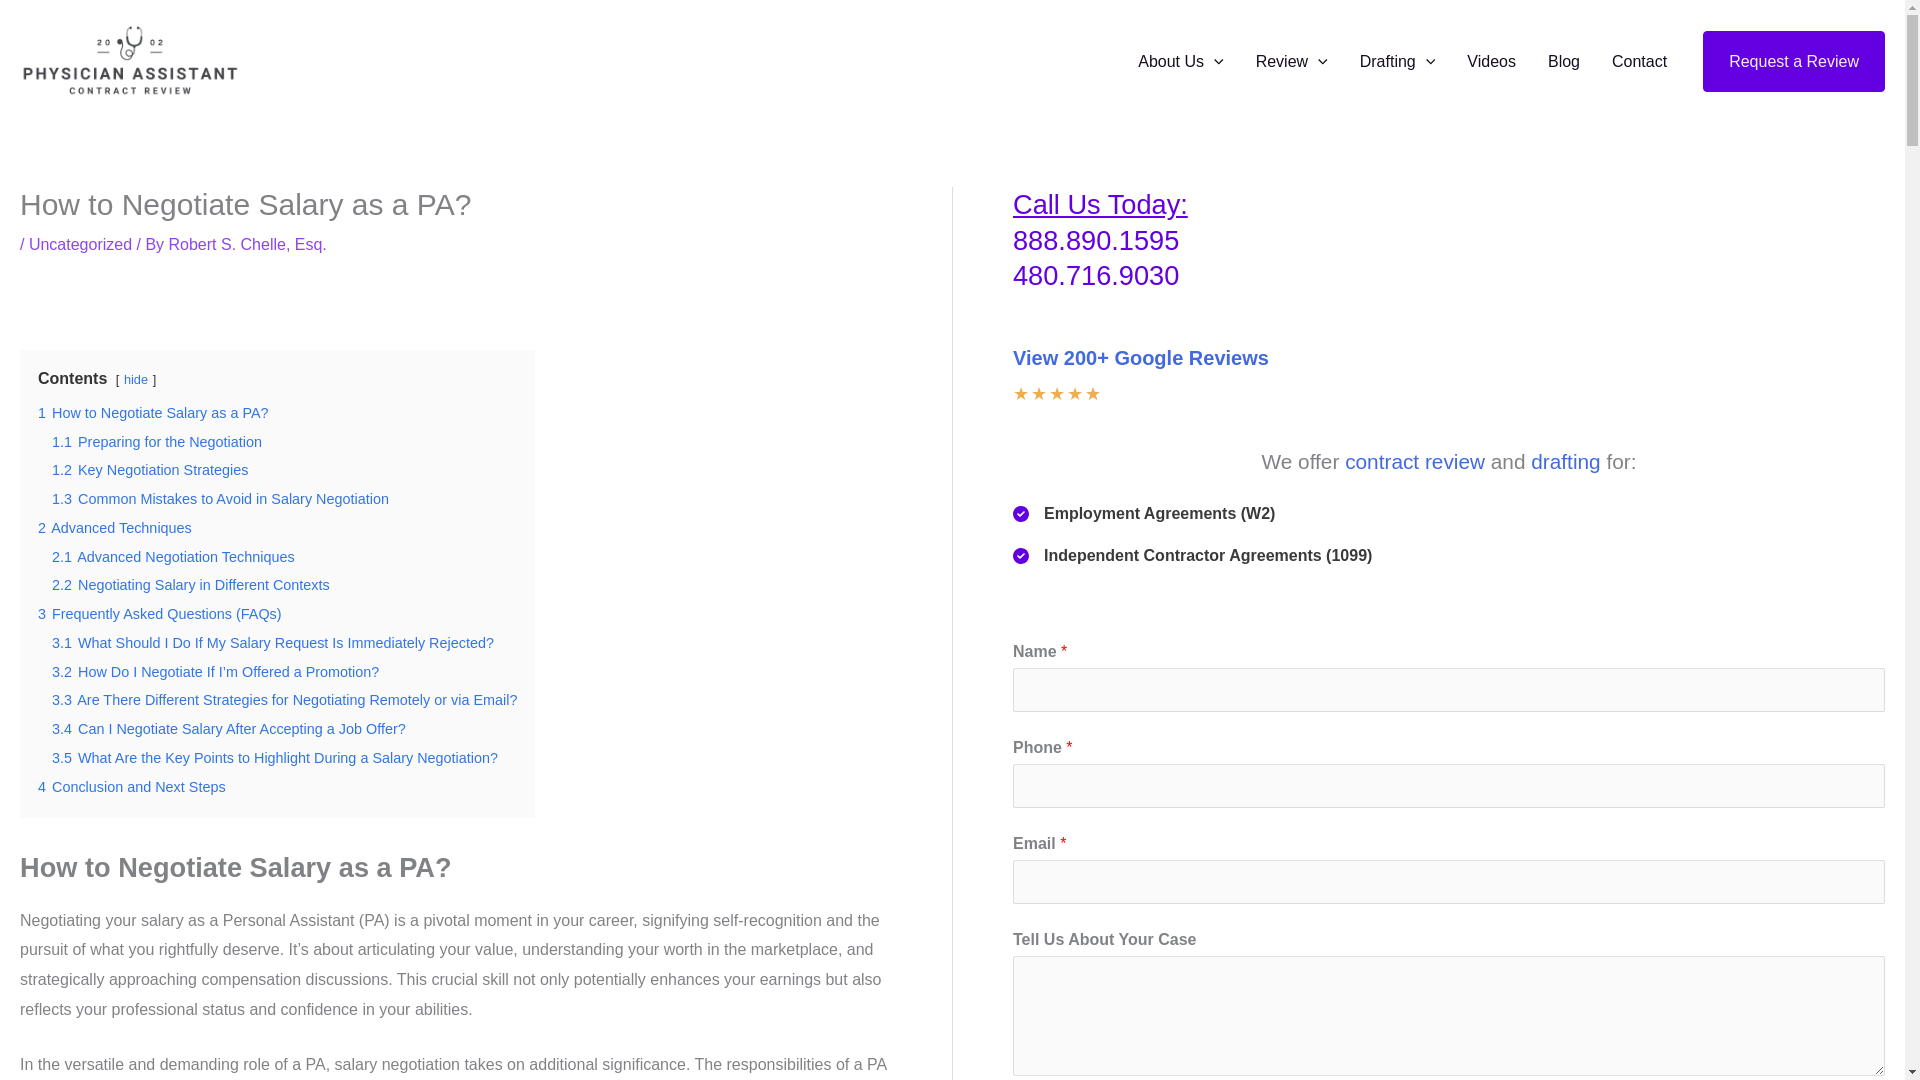 This screenshot has width=1920, height=1080. I want to click on Videos, so click(1492, 62).